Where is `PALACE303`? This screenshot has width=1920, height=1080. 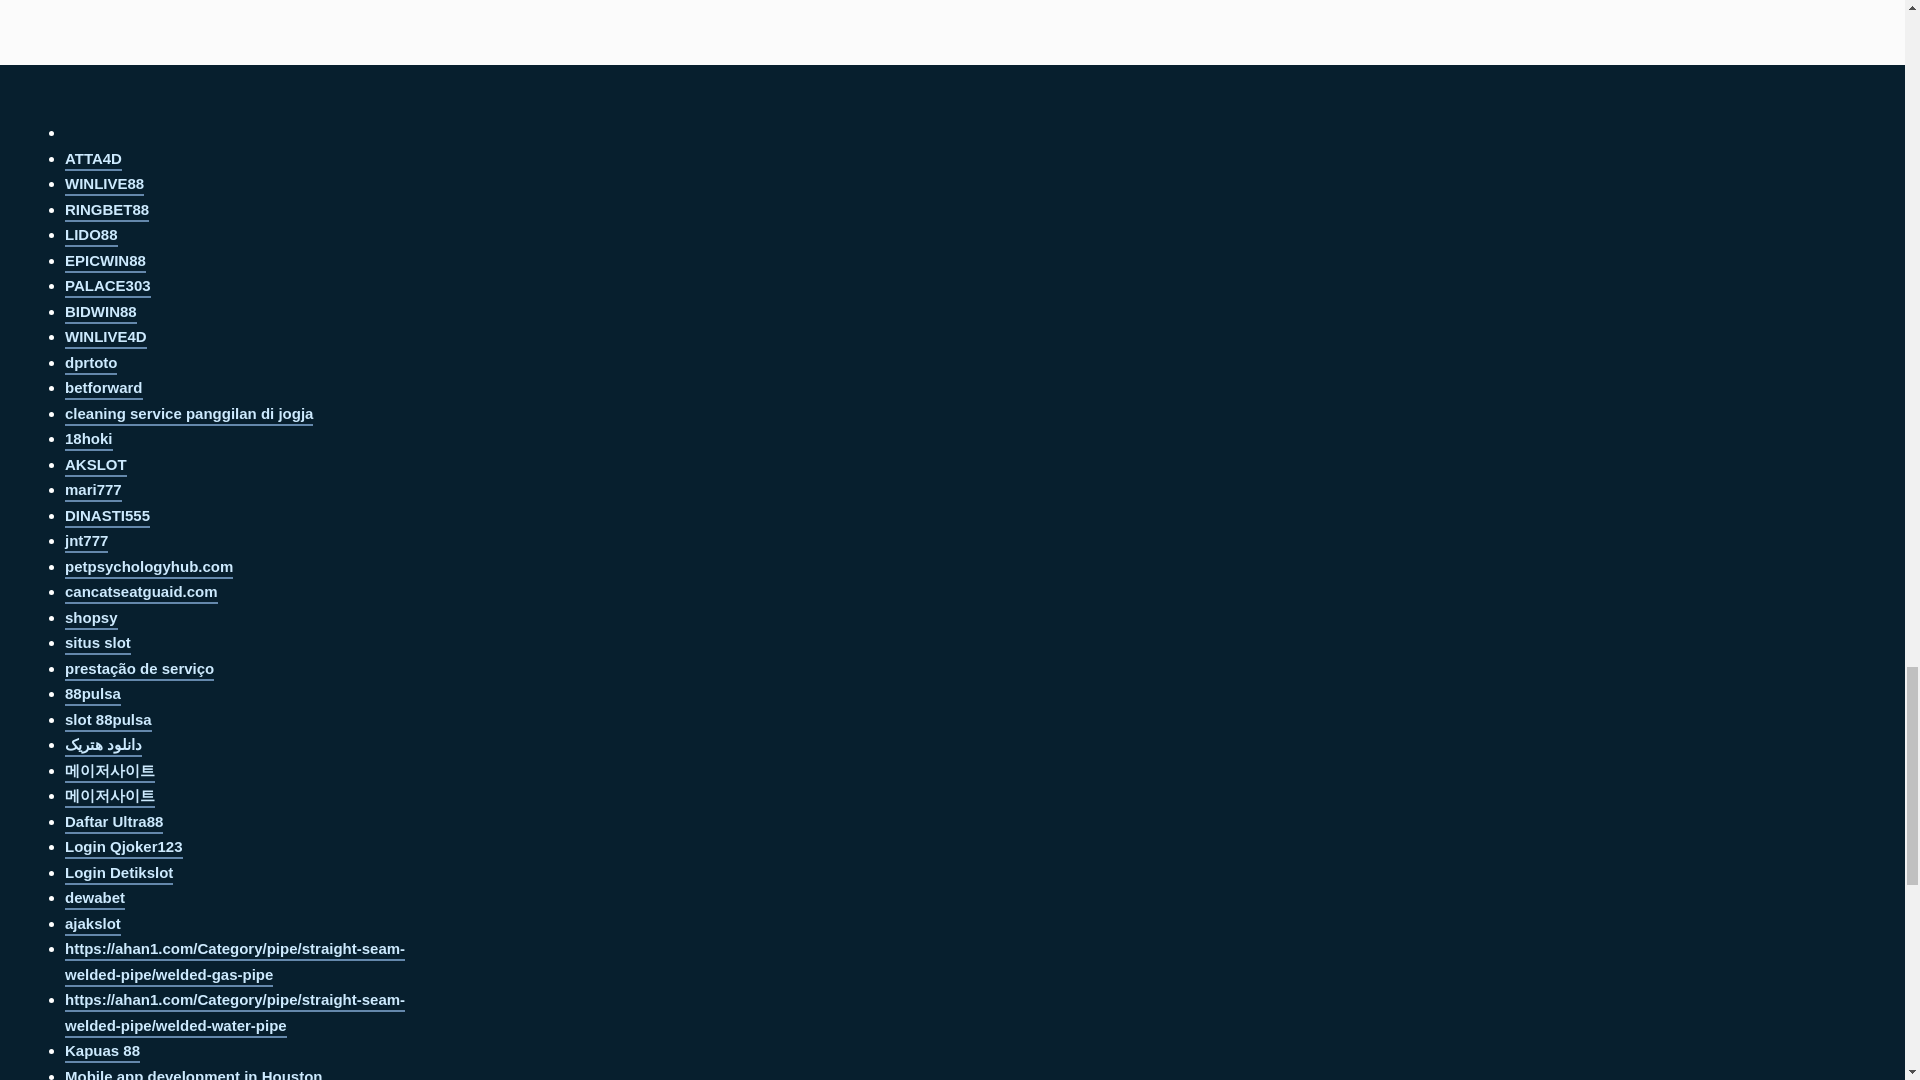
PALACE303 is located at coordinates (108, 287).